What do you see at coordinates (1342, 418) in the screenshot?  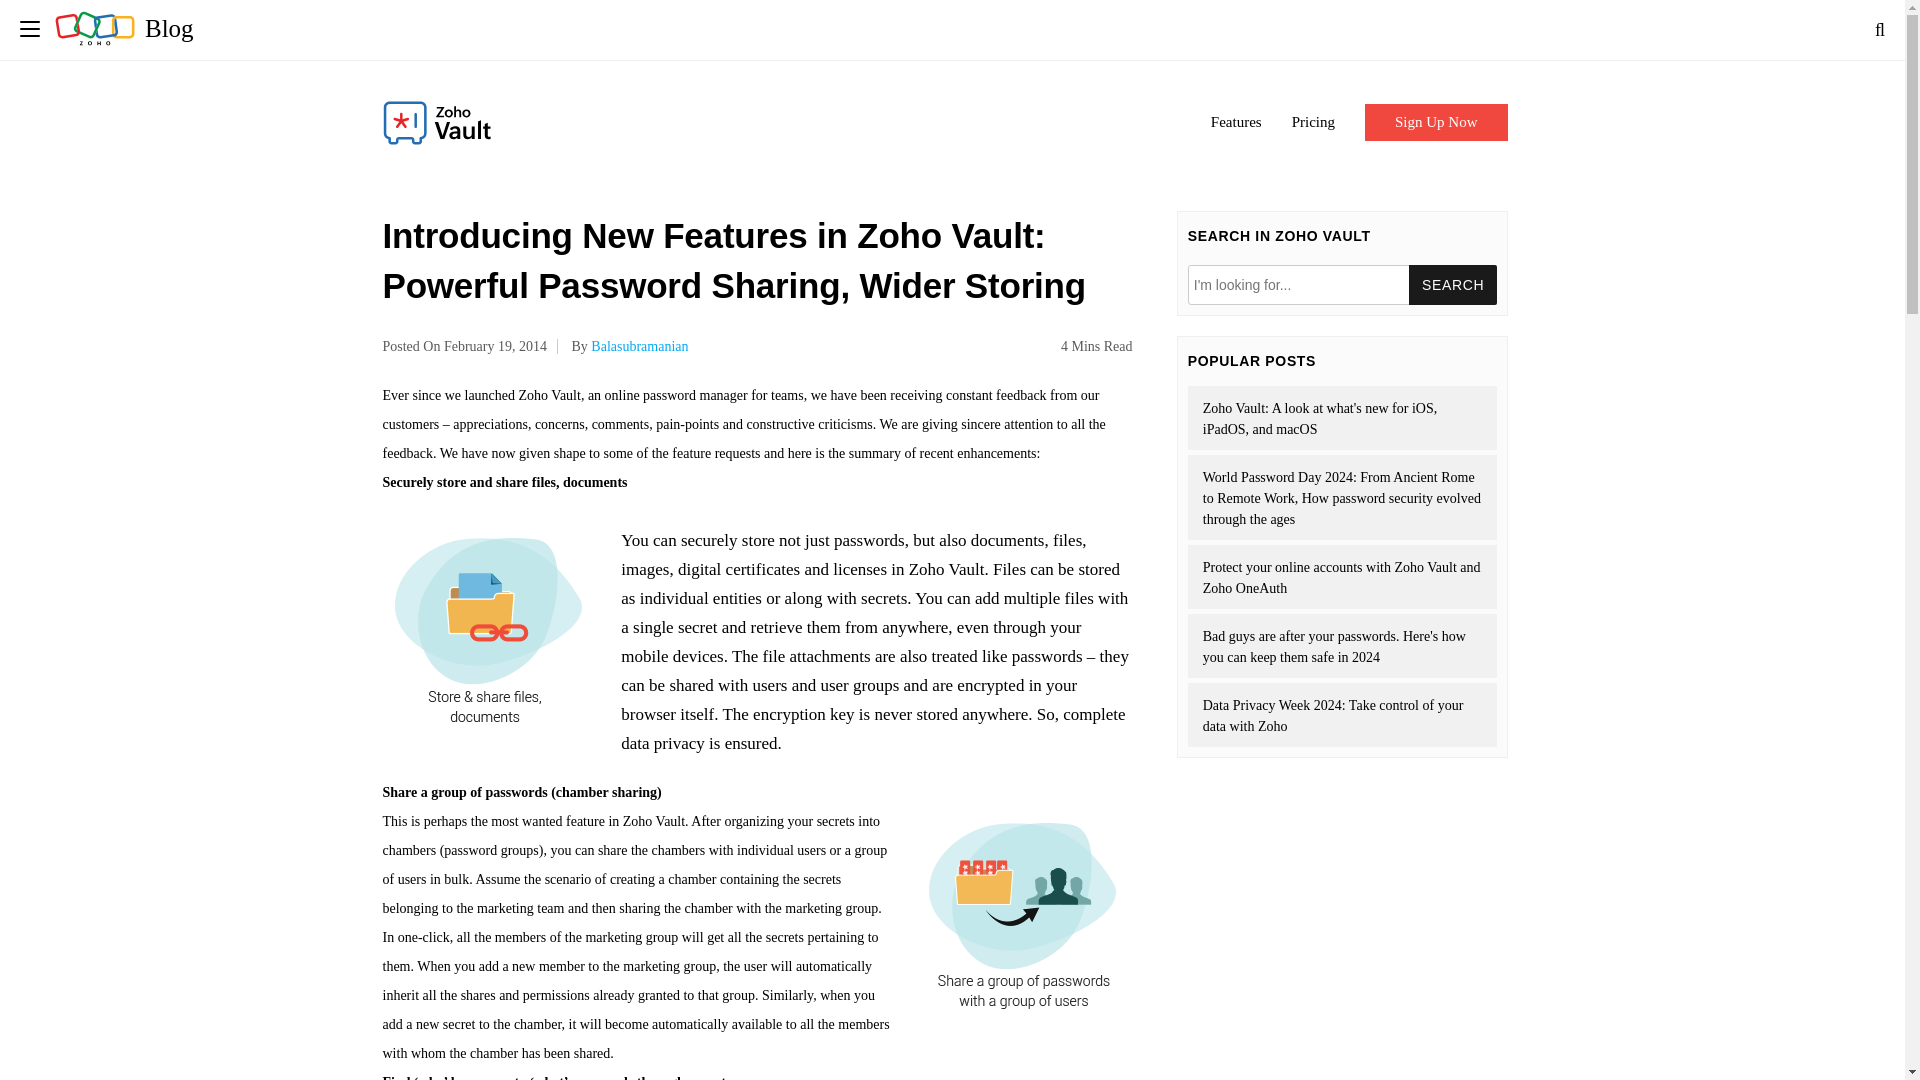 I see `Zoho Vault: A look at what's new for iOS, iPadOS, and macOS` at bounding box center [1342, 418].